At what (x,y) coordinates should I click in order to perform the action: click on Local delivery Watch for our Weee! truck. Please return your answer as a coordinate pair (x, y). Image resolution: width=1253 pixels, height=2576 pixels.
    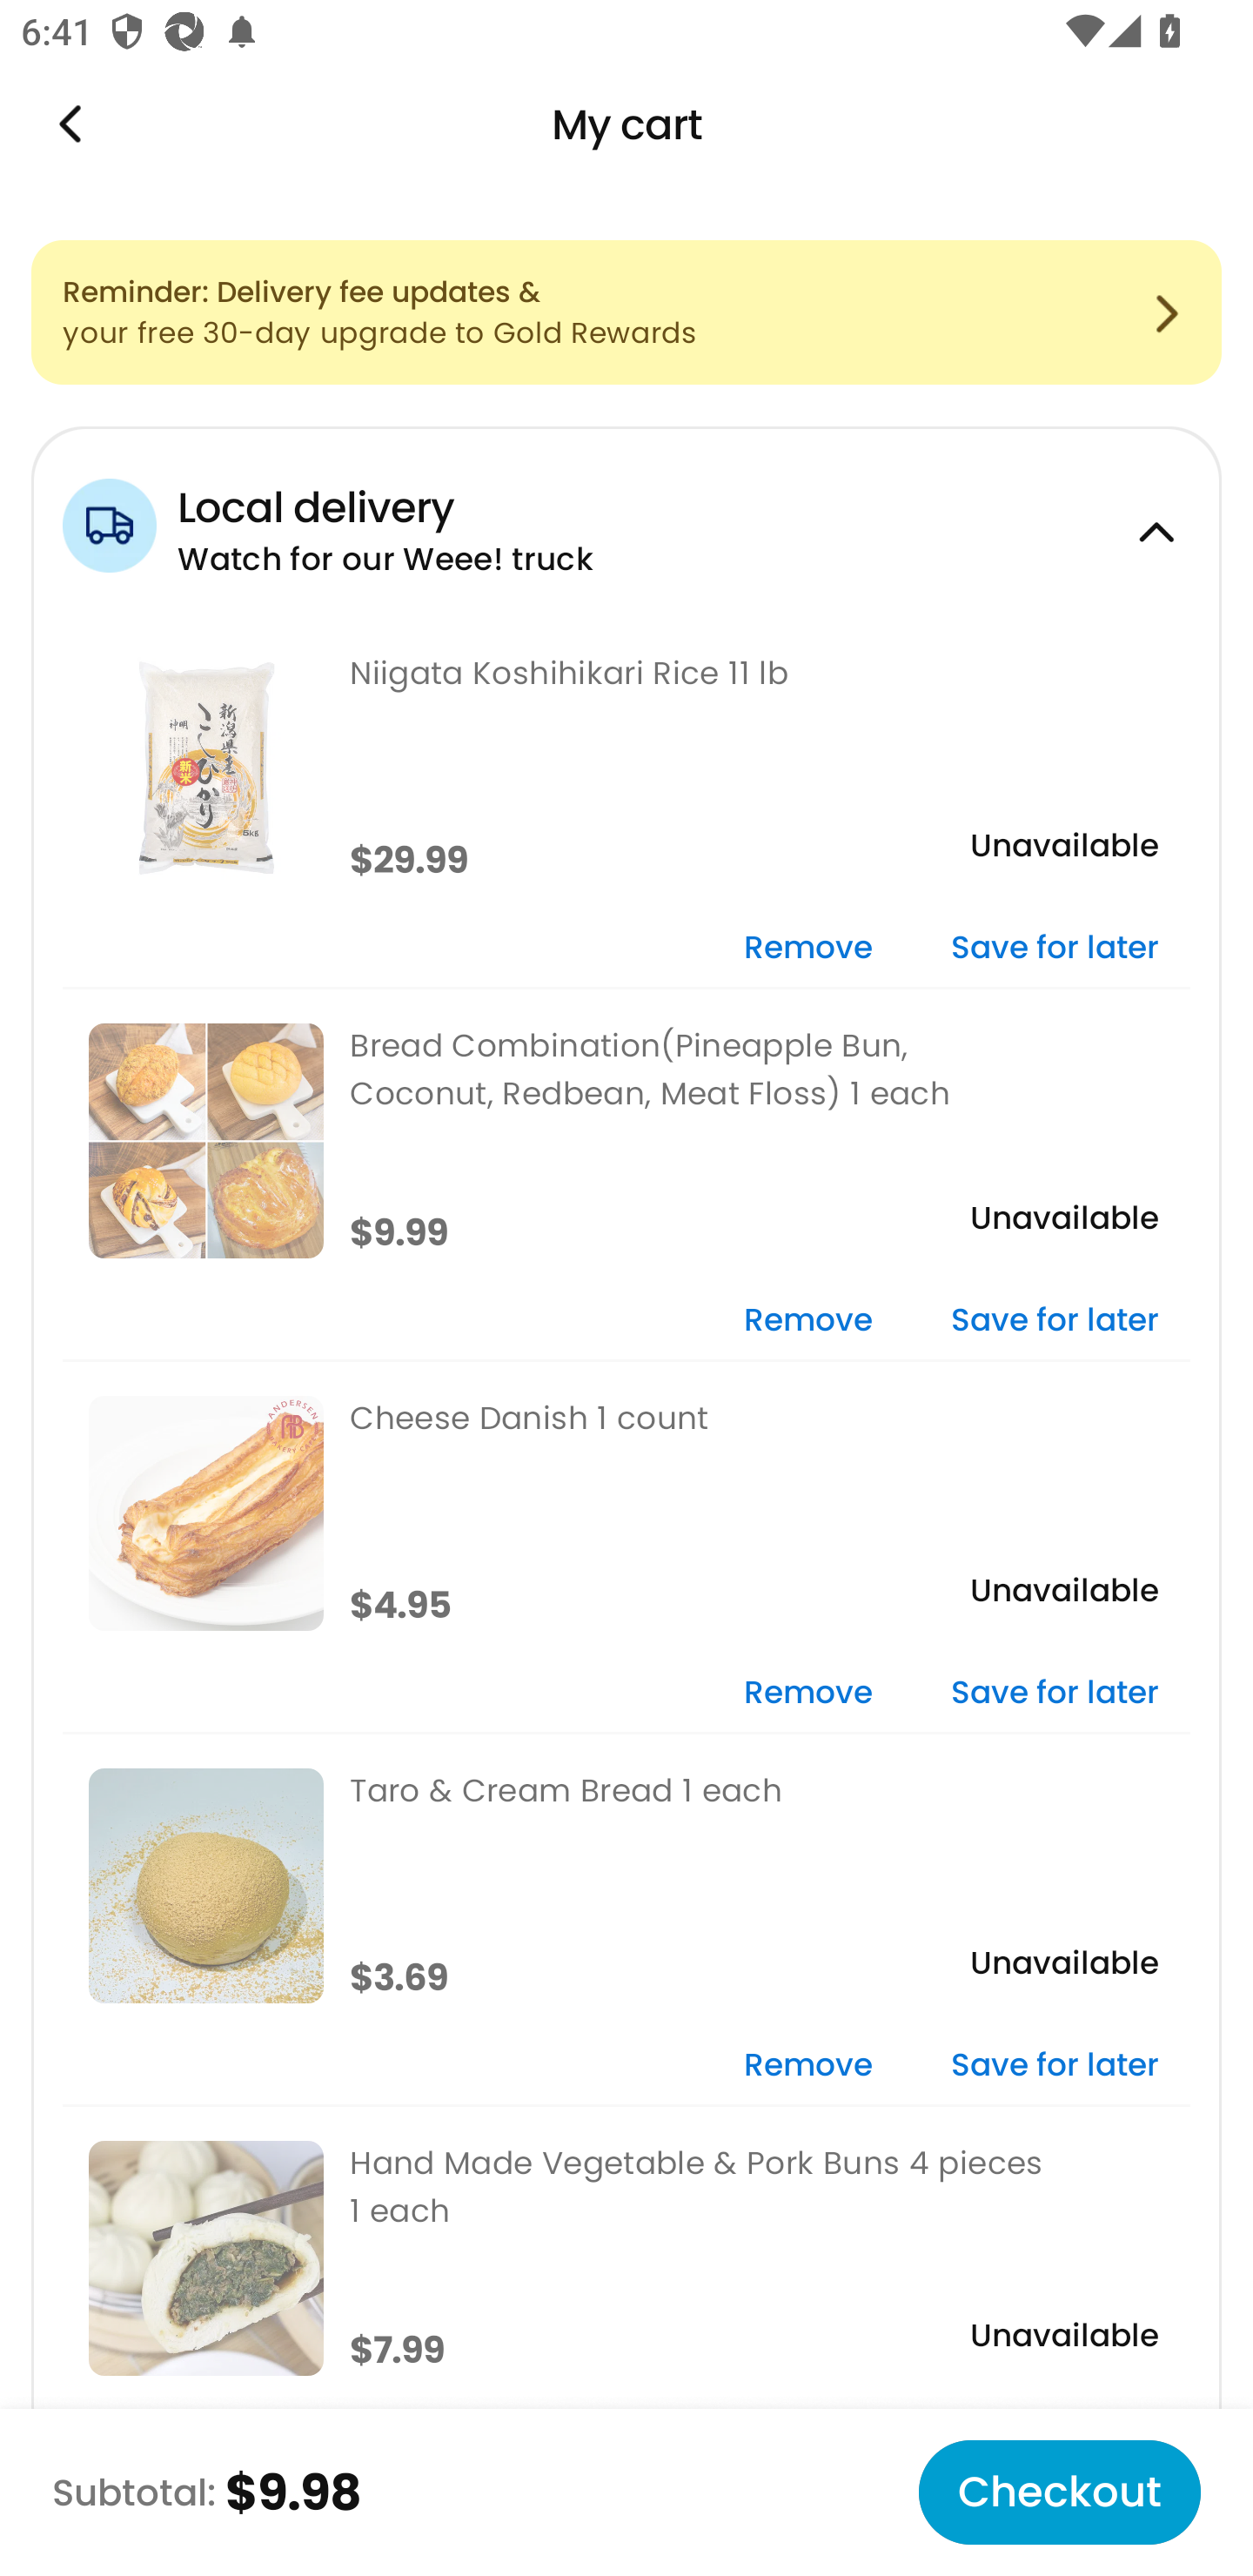
    Looking at the image, I should click on (626, 521).